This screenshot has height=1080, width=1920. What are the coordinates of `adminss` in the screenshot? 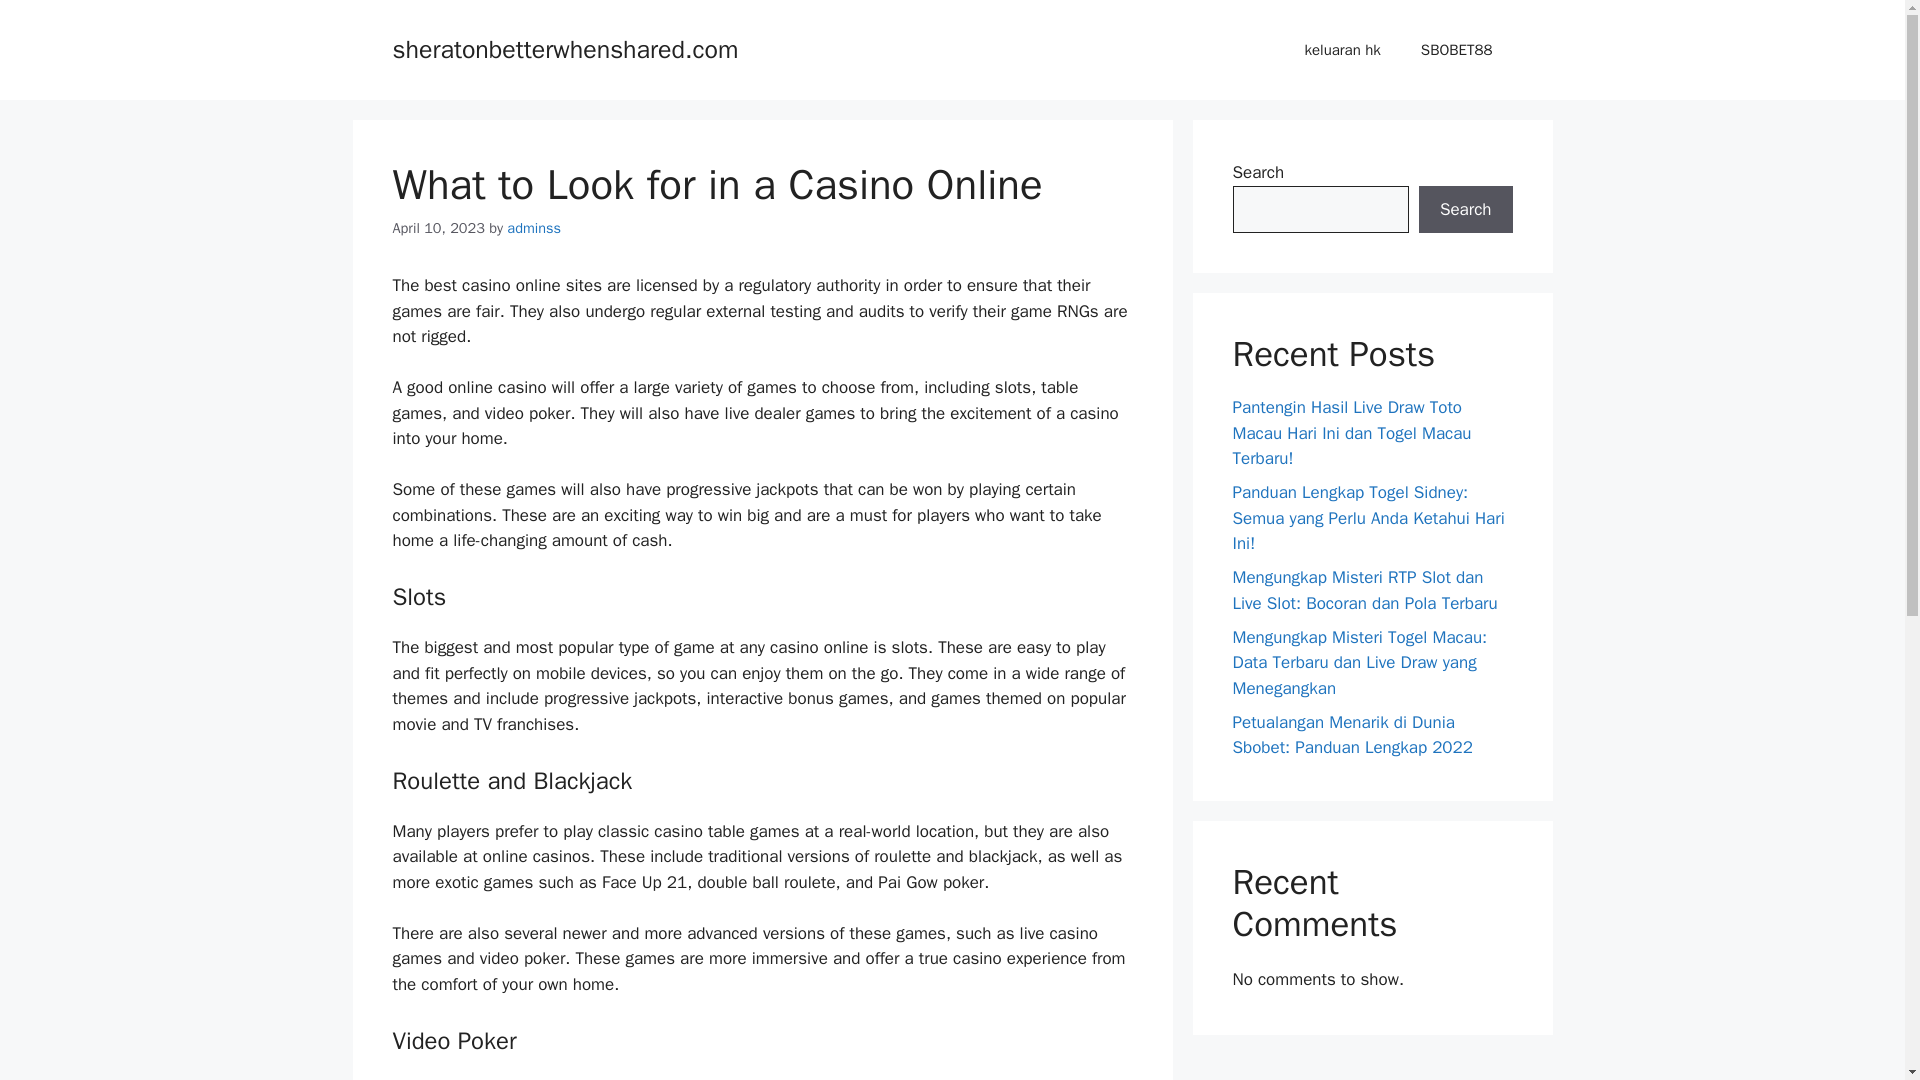 It's located at (533, 228).